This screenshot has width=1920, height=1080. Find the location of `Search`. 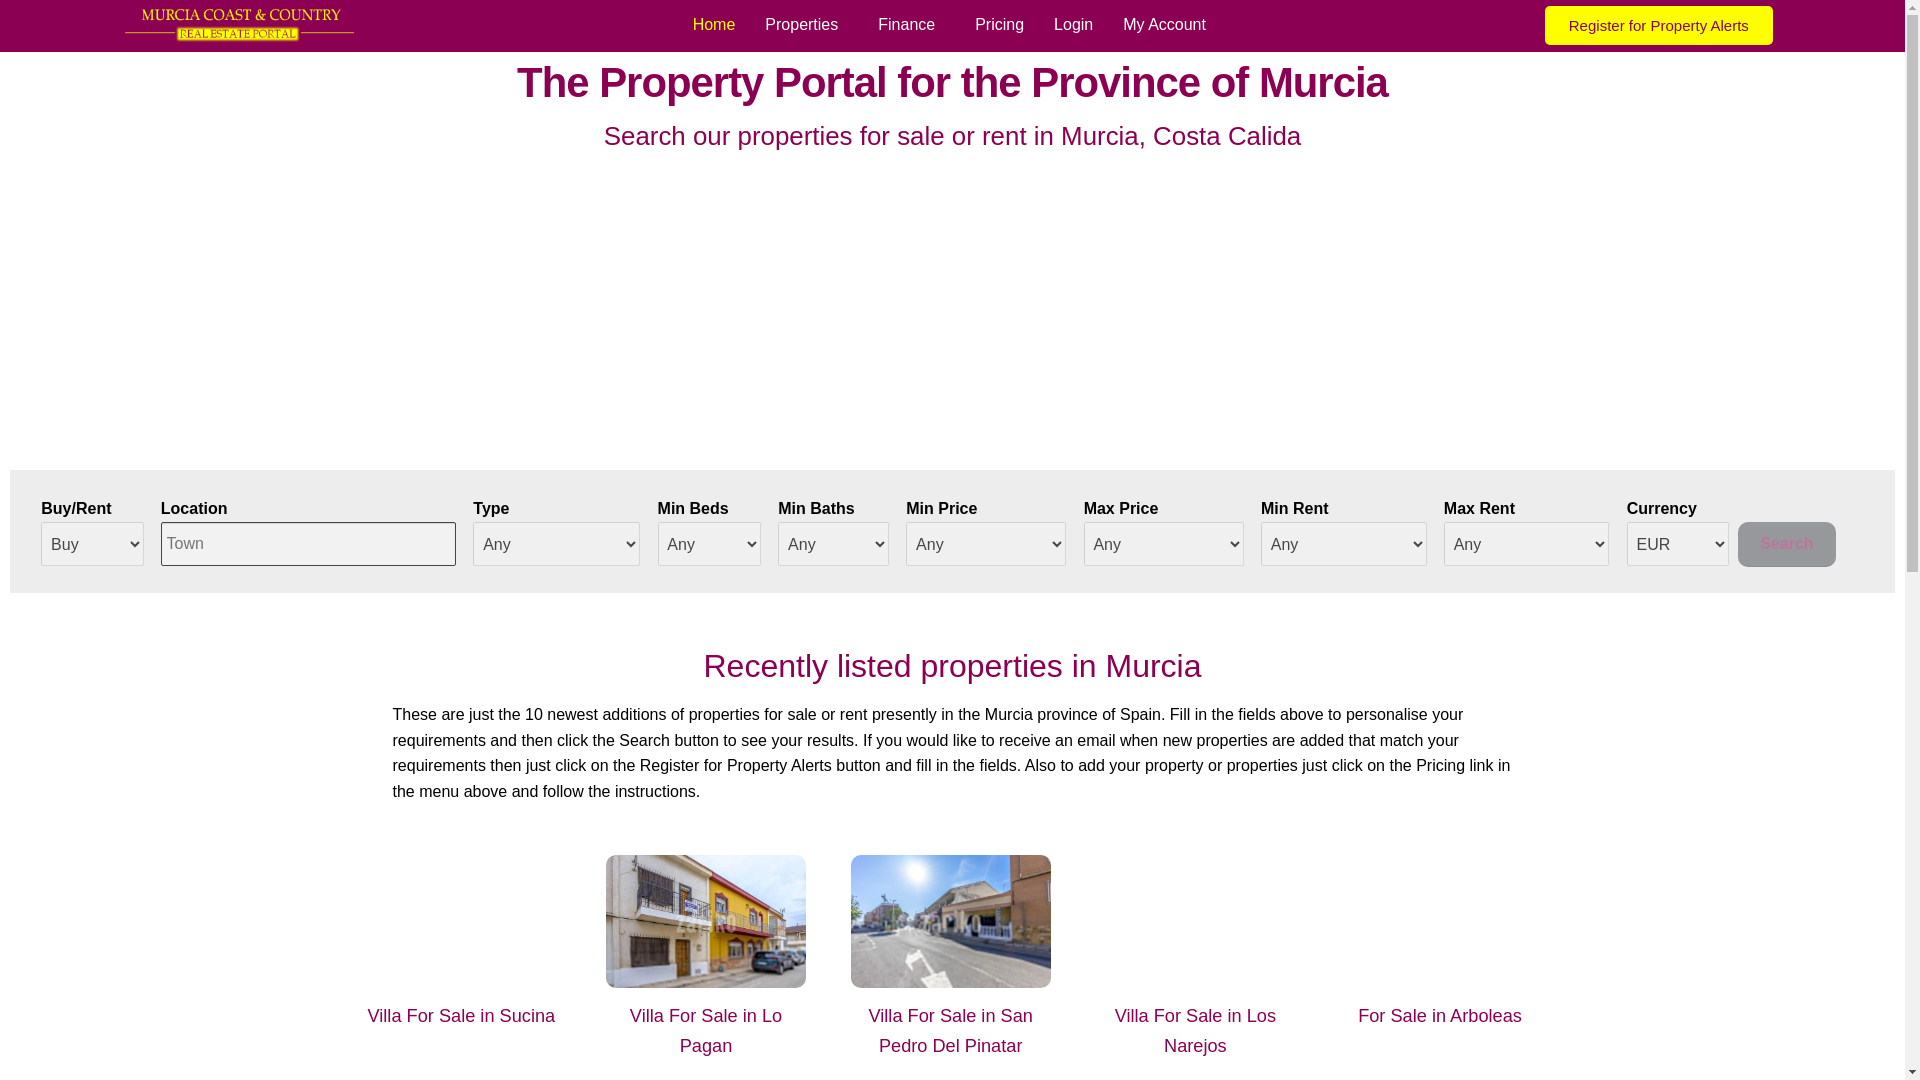

Search is located at coordinates (1787, 544).